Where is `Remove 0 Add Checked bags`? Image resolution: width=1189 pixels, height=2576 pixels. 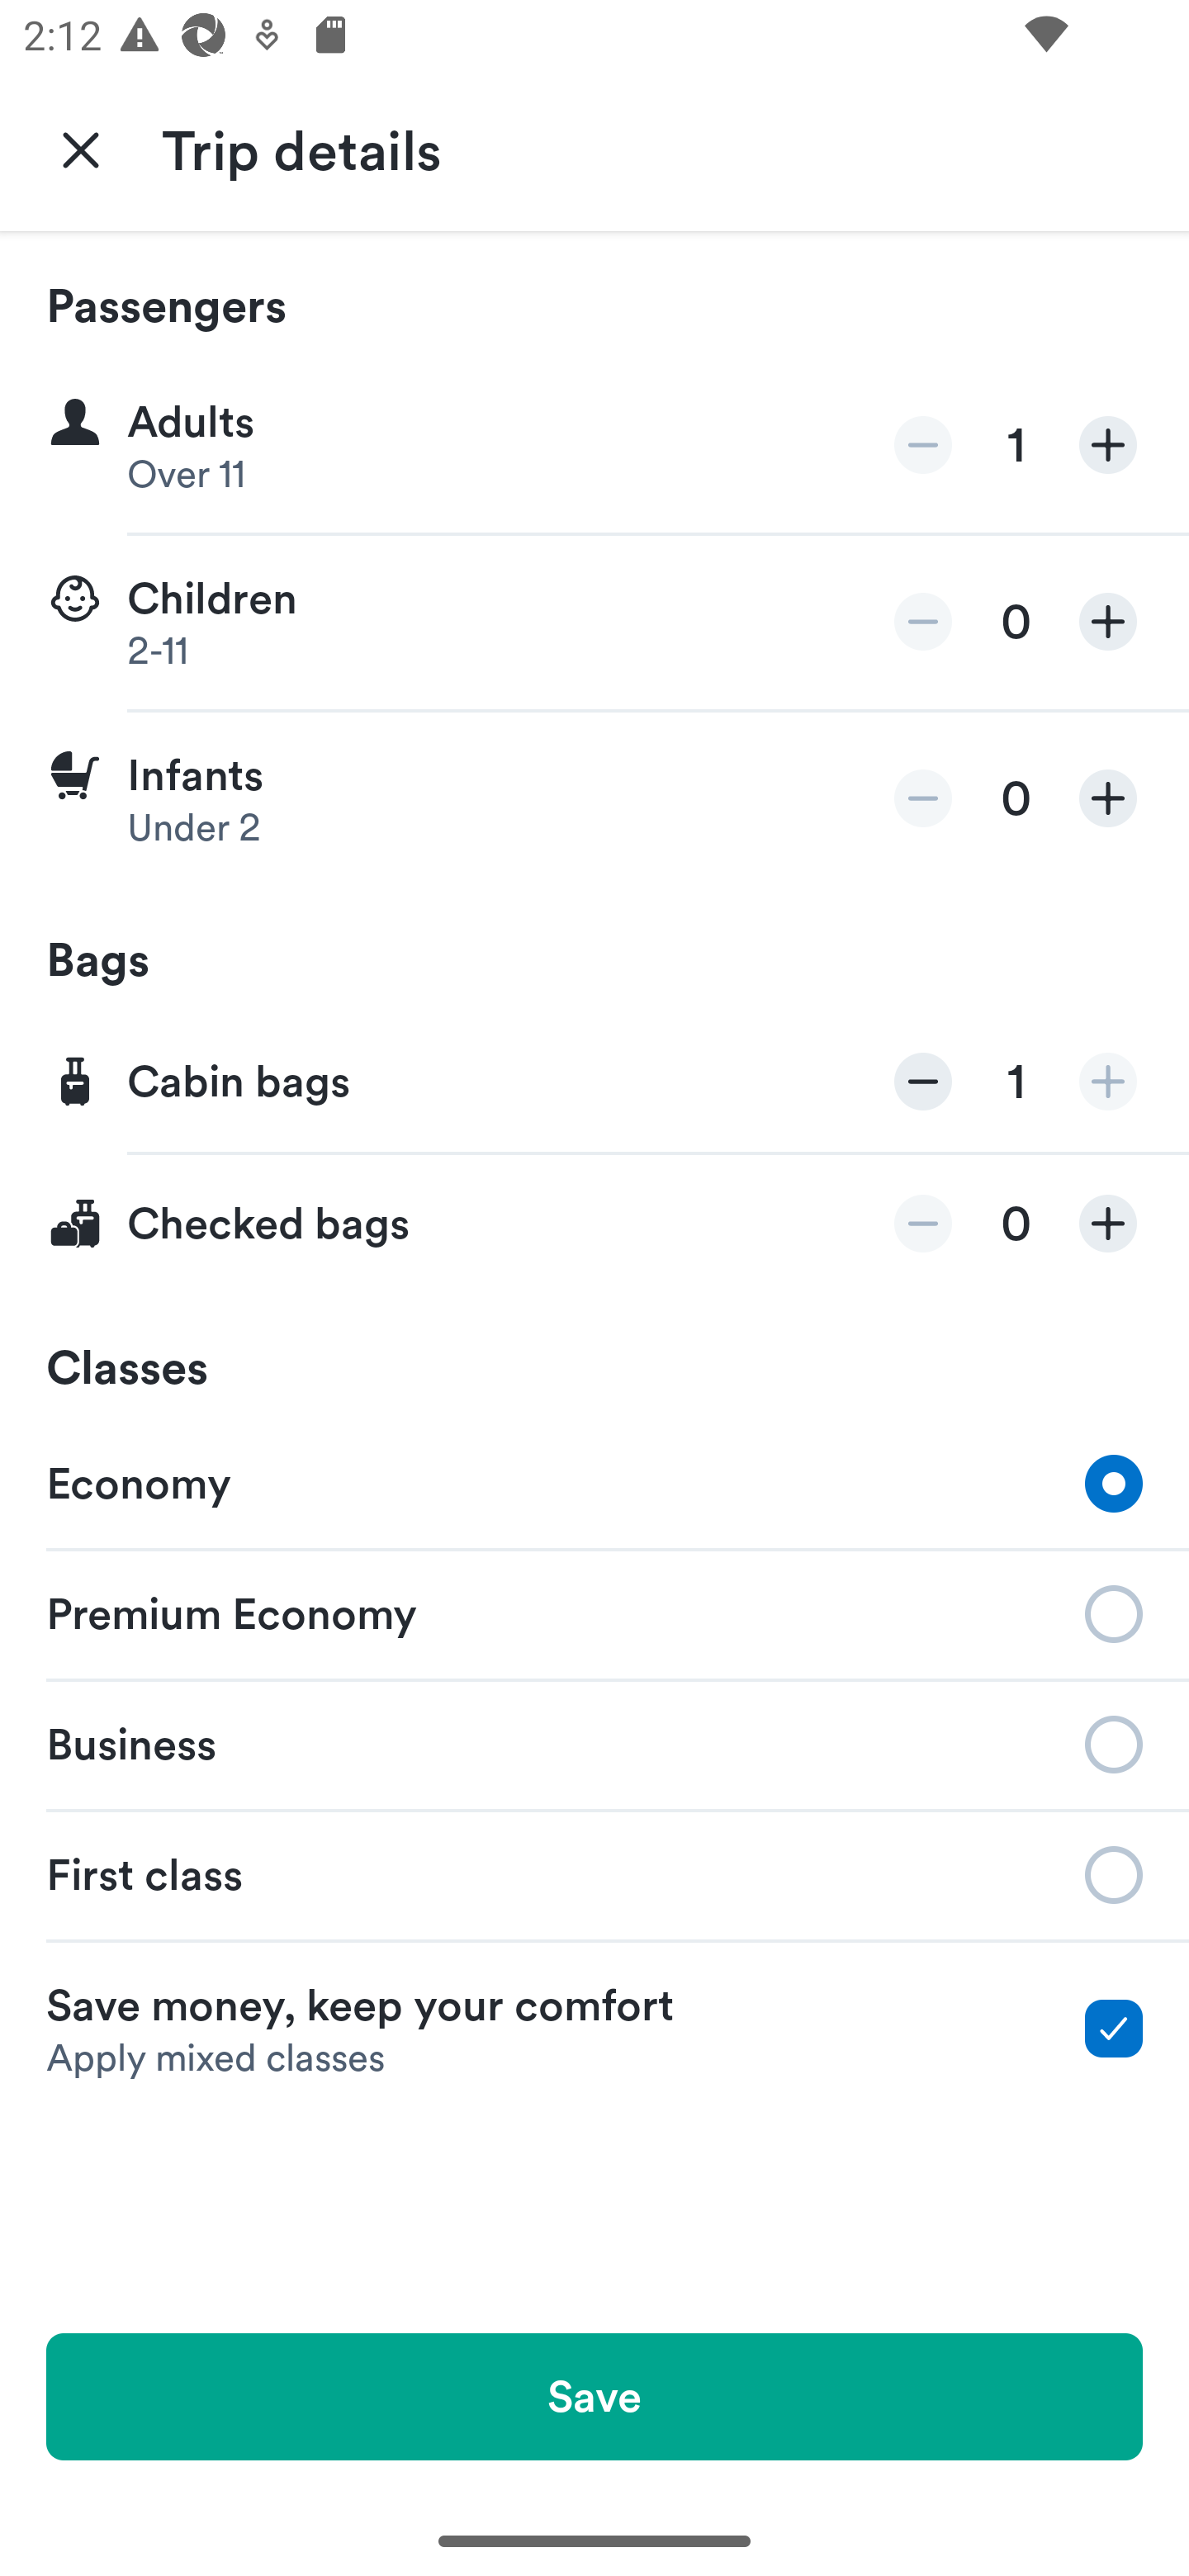
Remove 0 Add Checked bags is located at coordinates (594, 1224).